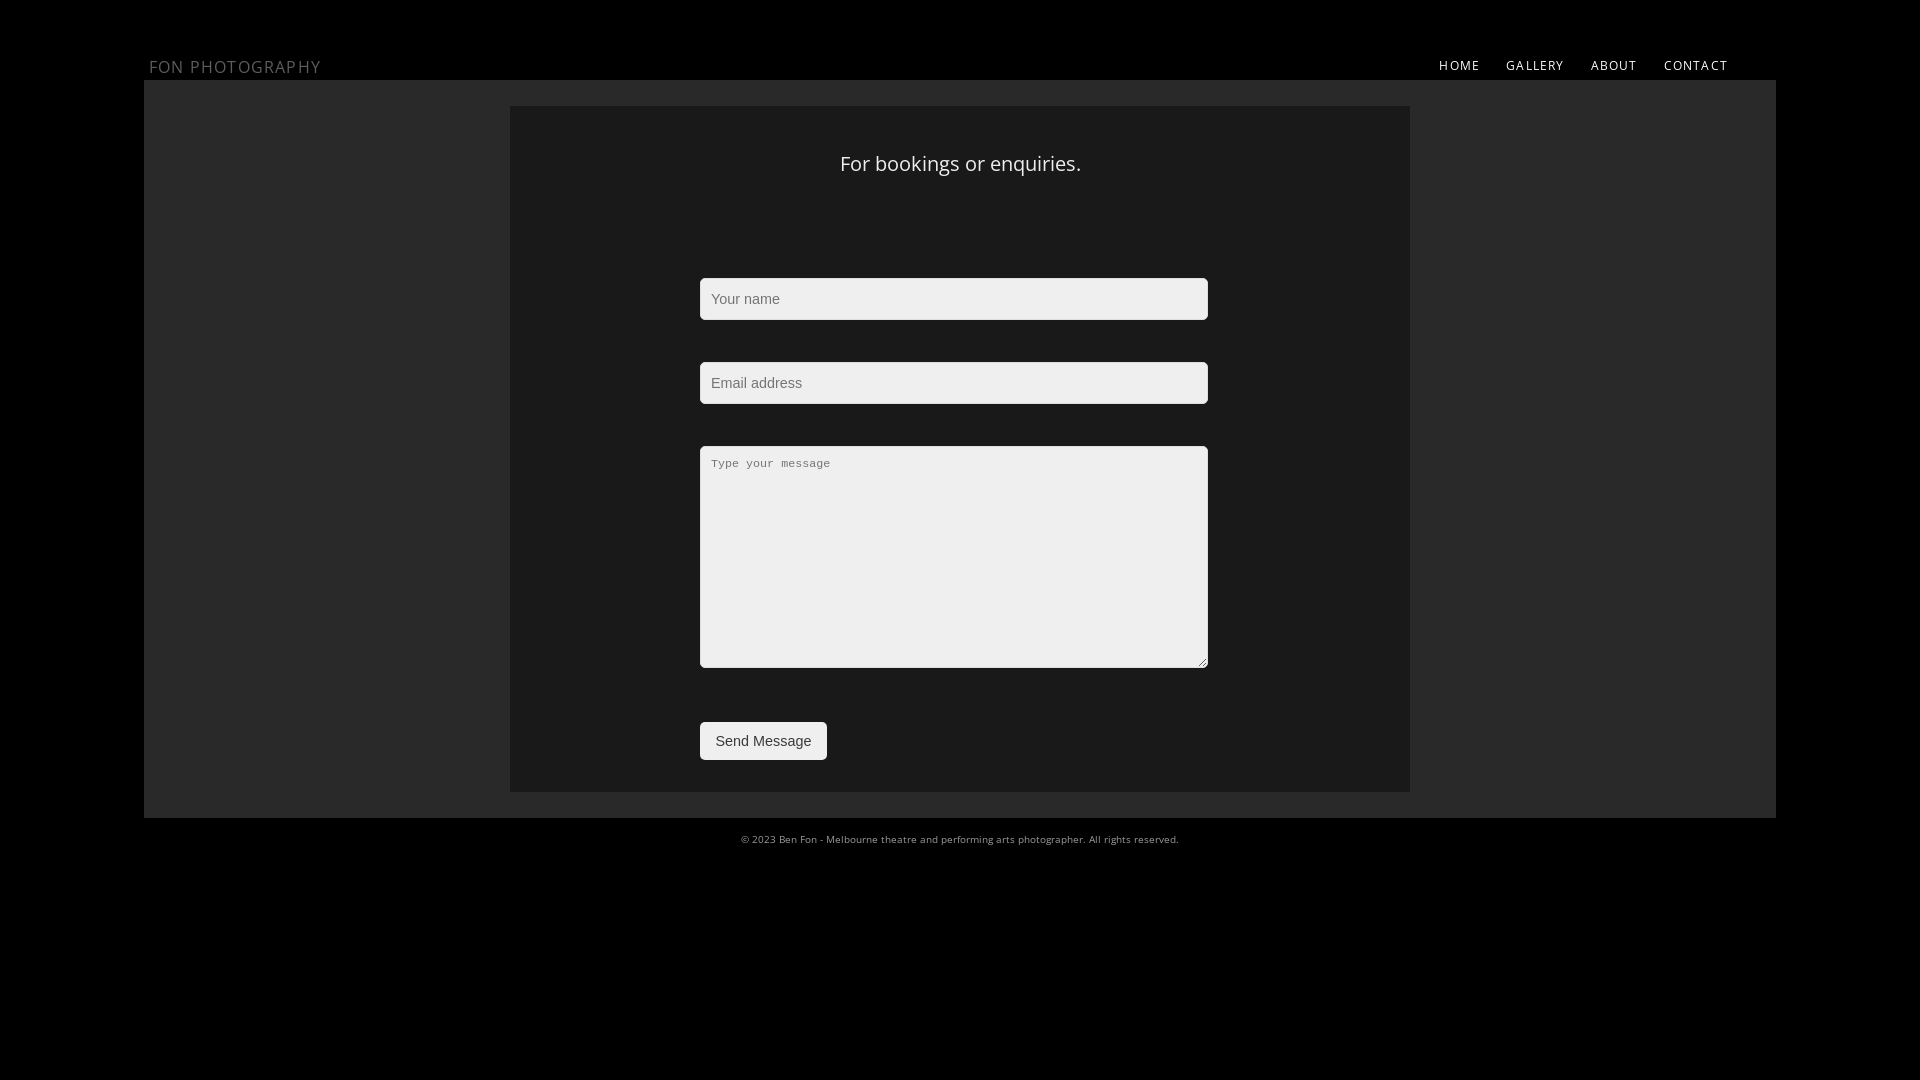 The width and height of the screenshot is (1920, 1080). Describe the element at coordinates (1614, 66) in the screenshot. I see `ABOUT` at that location.